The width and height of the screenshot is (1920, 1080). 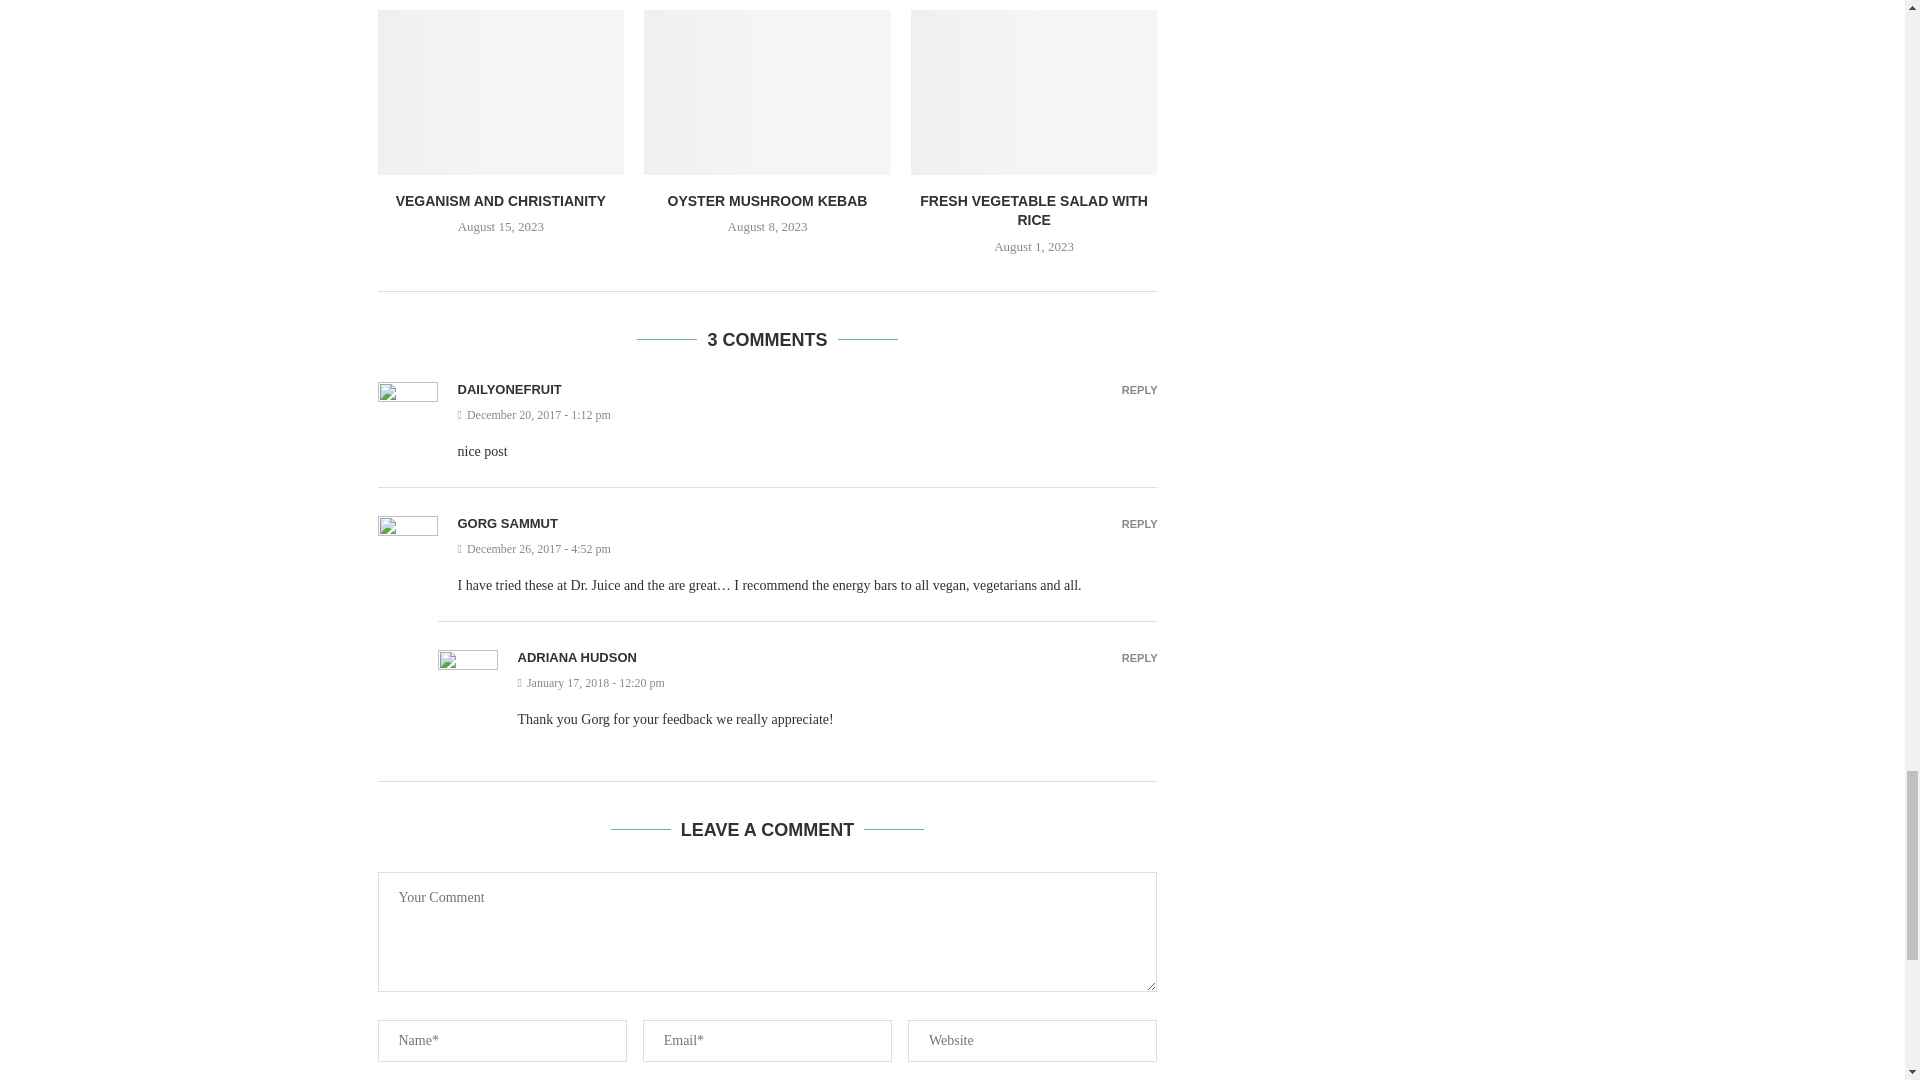 I want to click on Veganism and Christianity, so click(x=502, y=91).